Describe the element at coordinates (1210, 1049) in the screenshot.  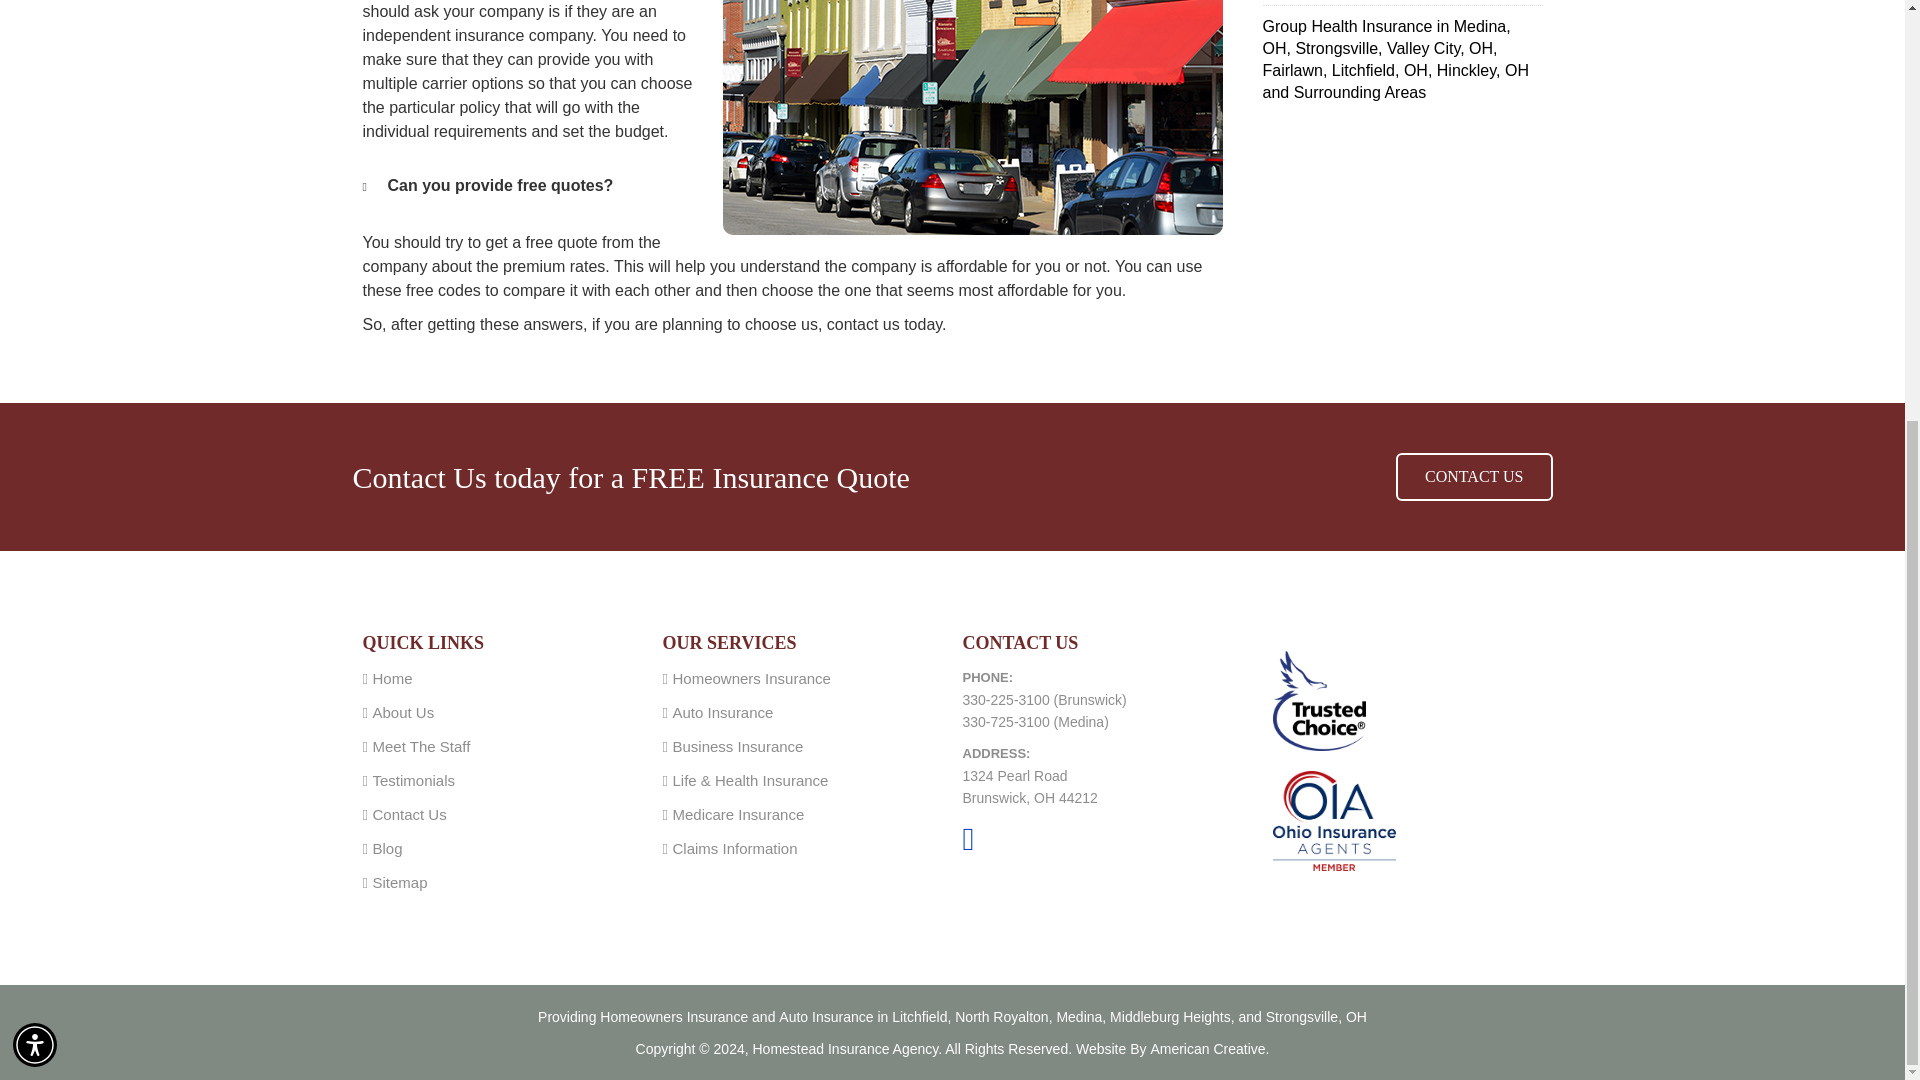
I see `Website Design SEO Nationwide` at that location.